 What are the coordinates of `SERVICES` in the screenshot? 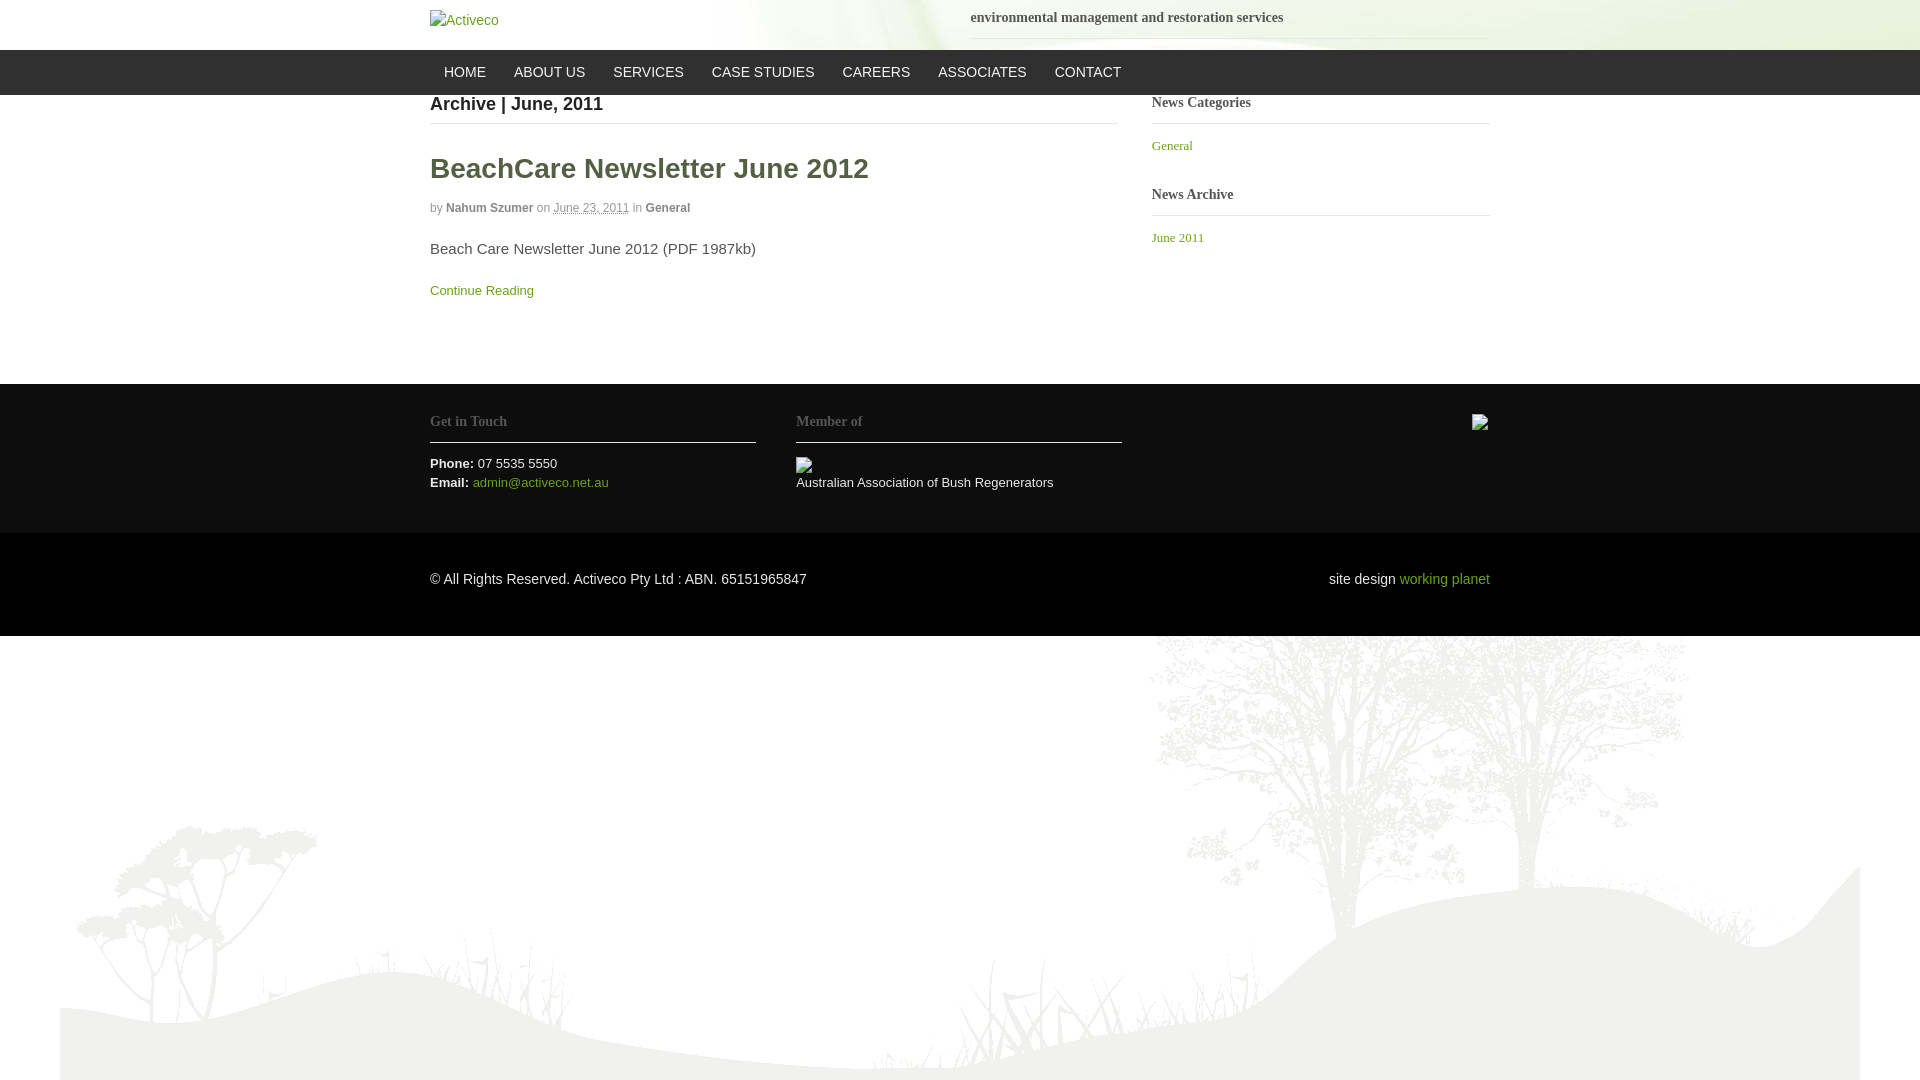 It's located at (648, 72).